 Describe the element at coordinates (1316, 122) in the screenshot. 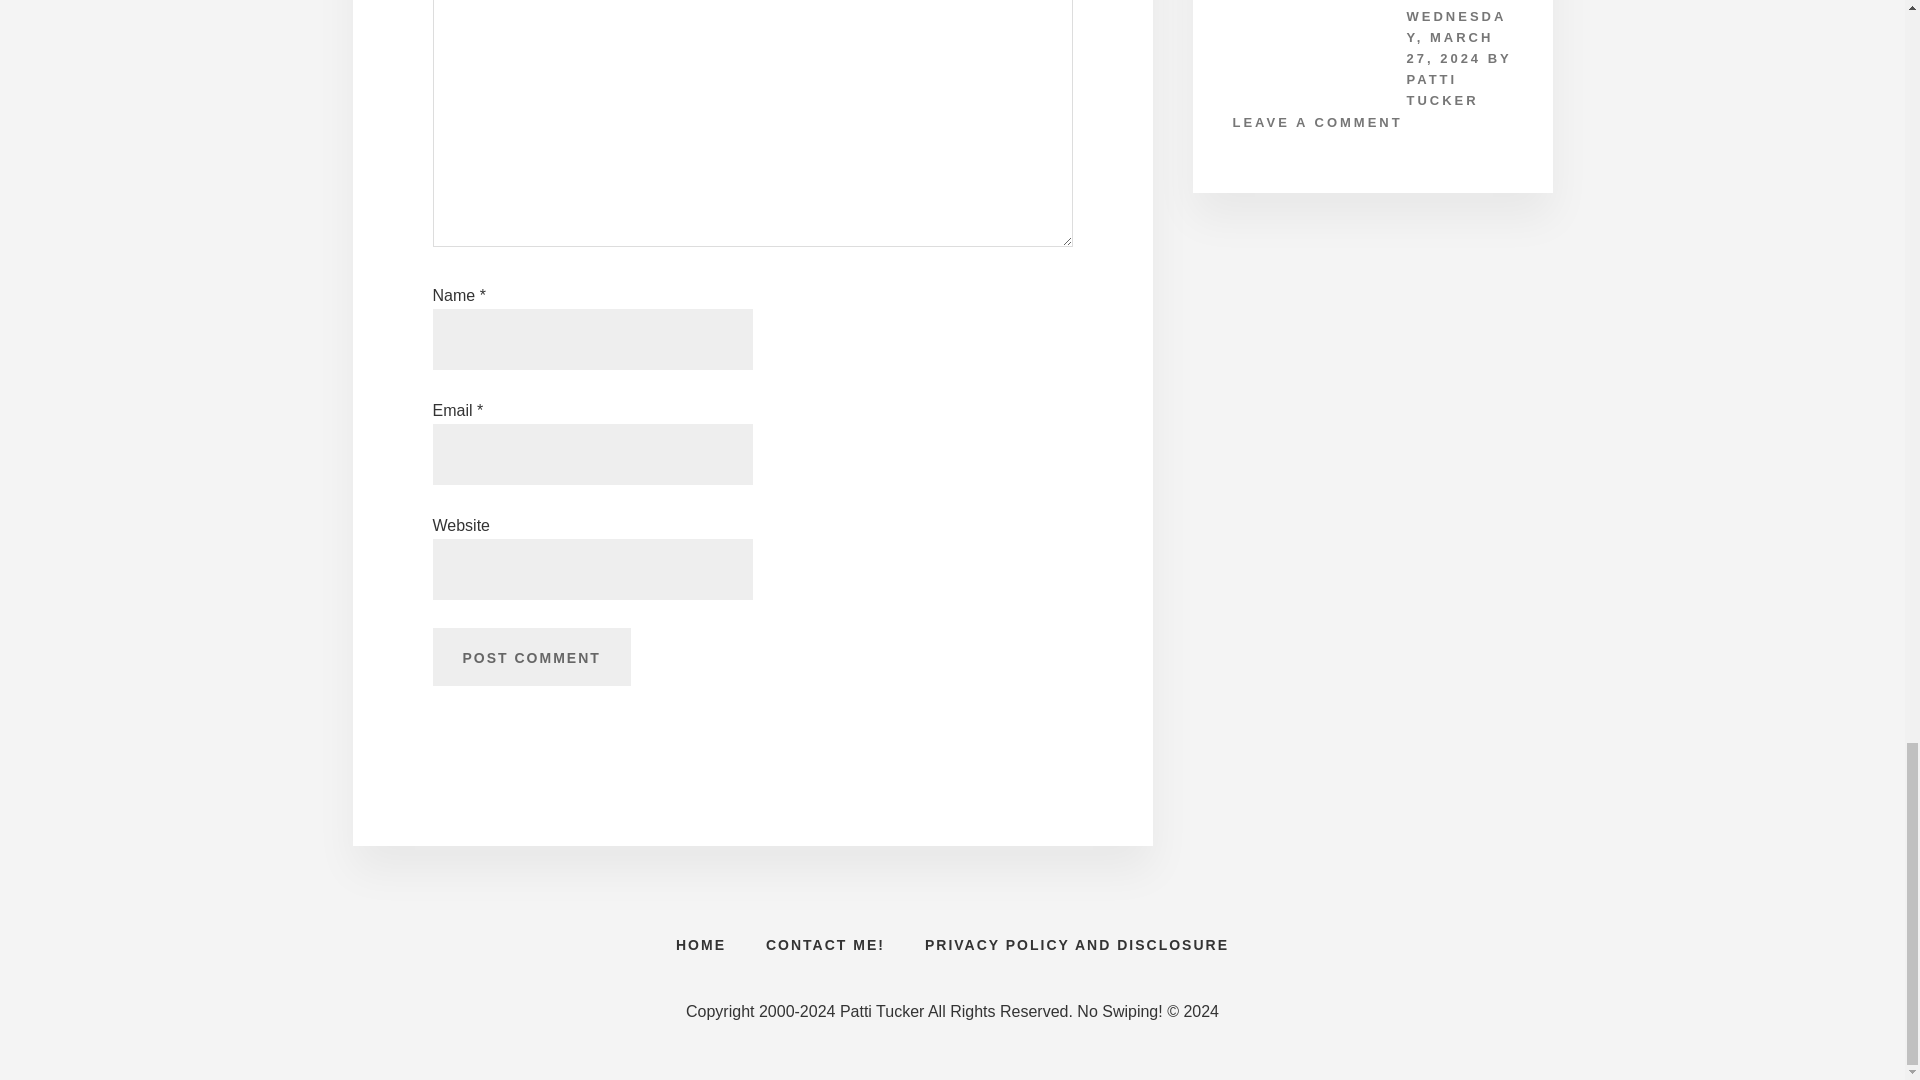

I see `LEAVE A COMMENT` at that location.